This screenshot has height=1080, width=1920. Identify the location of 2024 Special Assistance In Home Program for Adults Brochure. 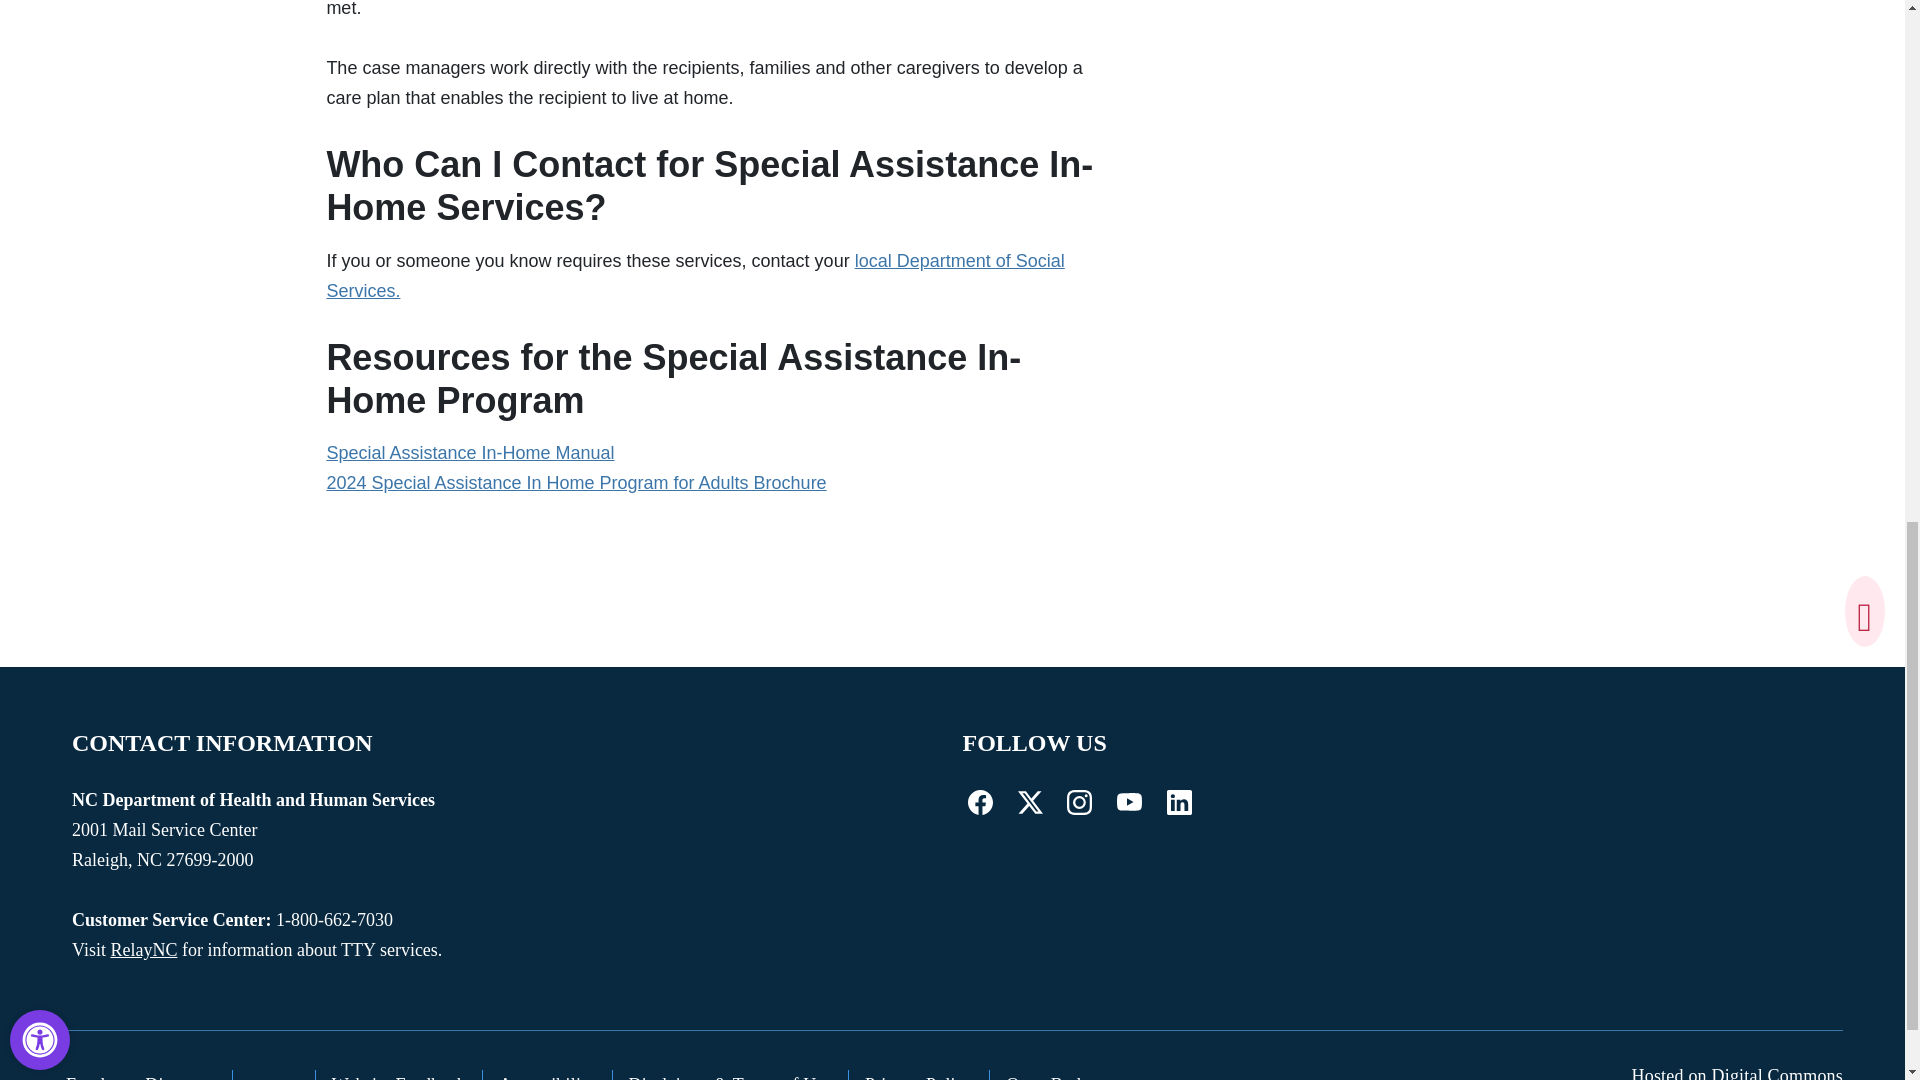
(576, 482).